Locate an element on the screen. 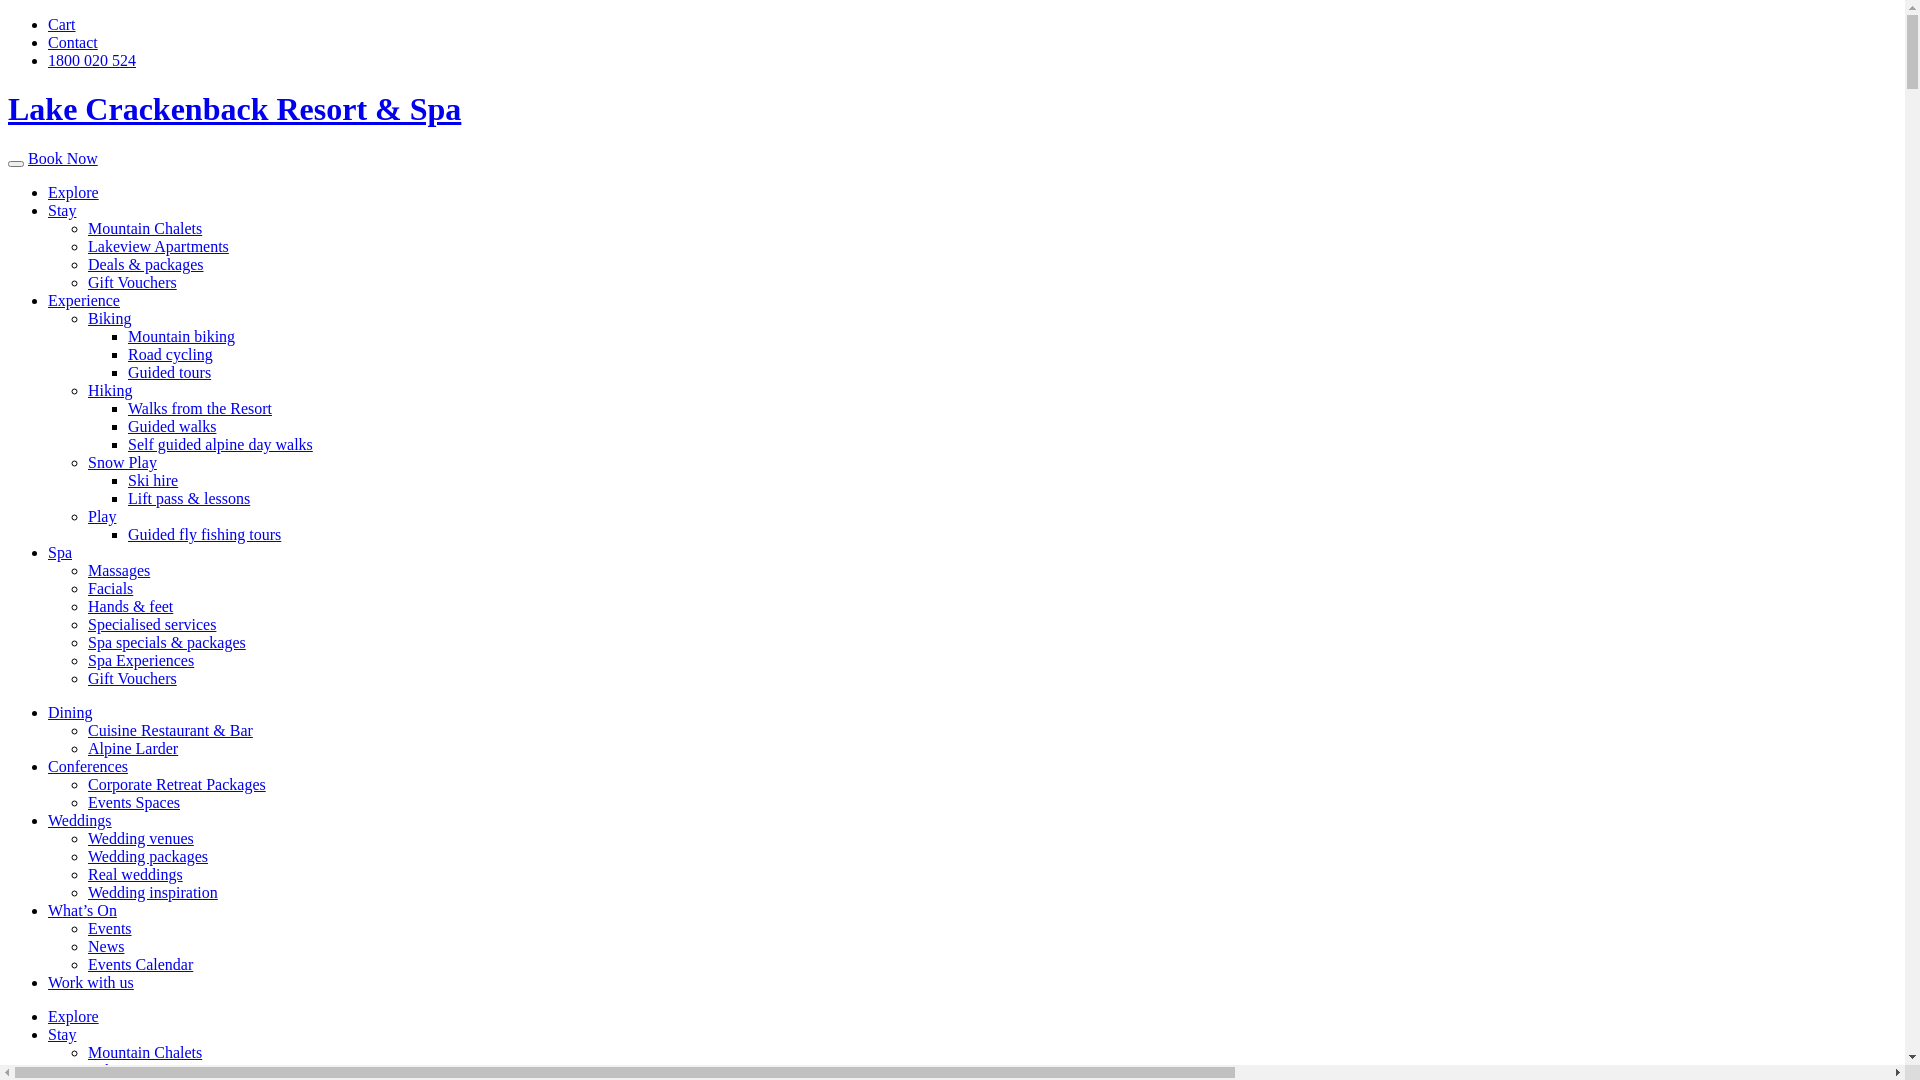 This screenshot has width=1920, height=1080. Wedding inspiration is located at coordinates (153, 892).